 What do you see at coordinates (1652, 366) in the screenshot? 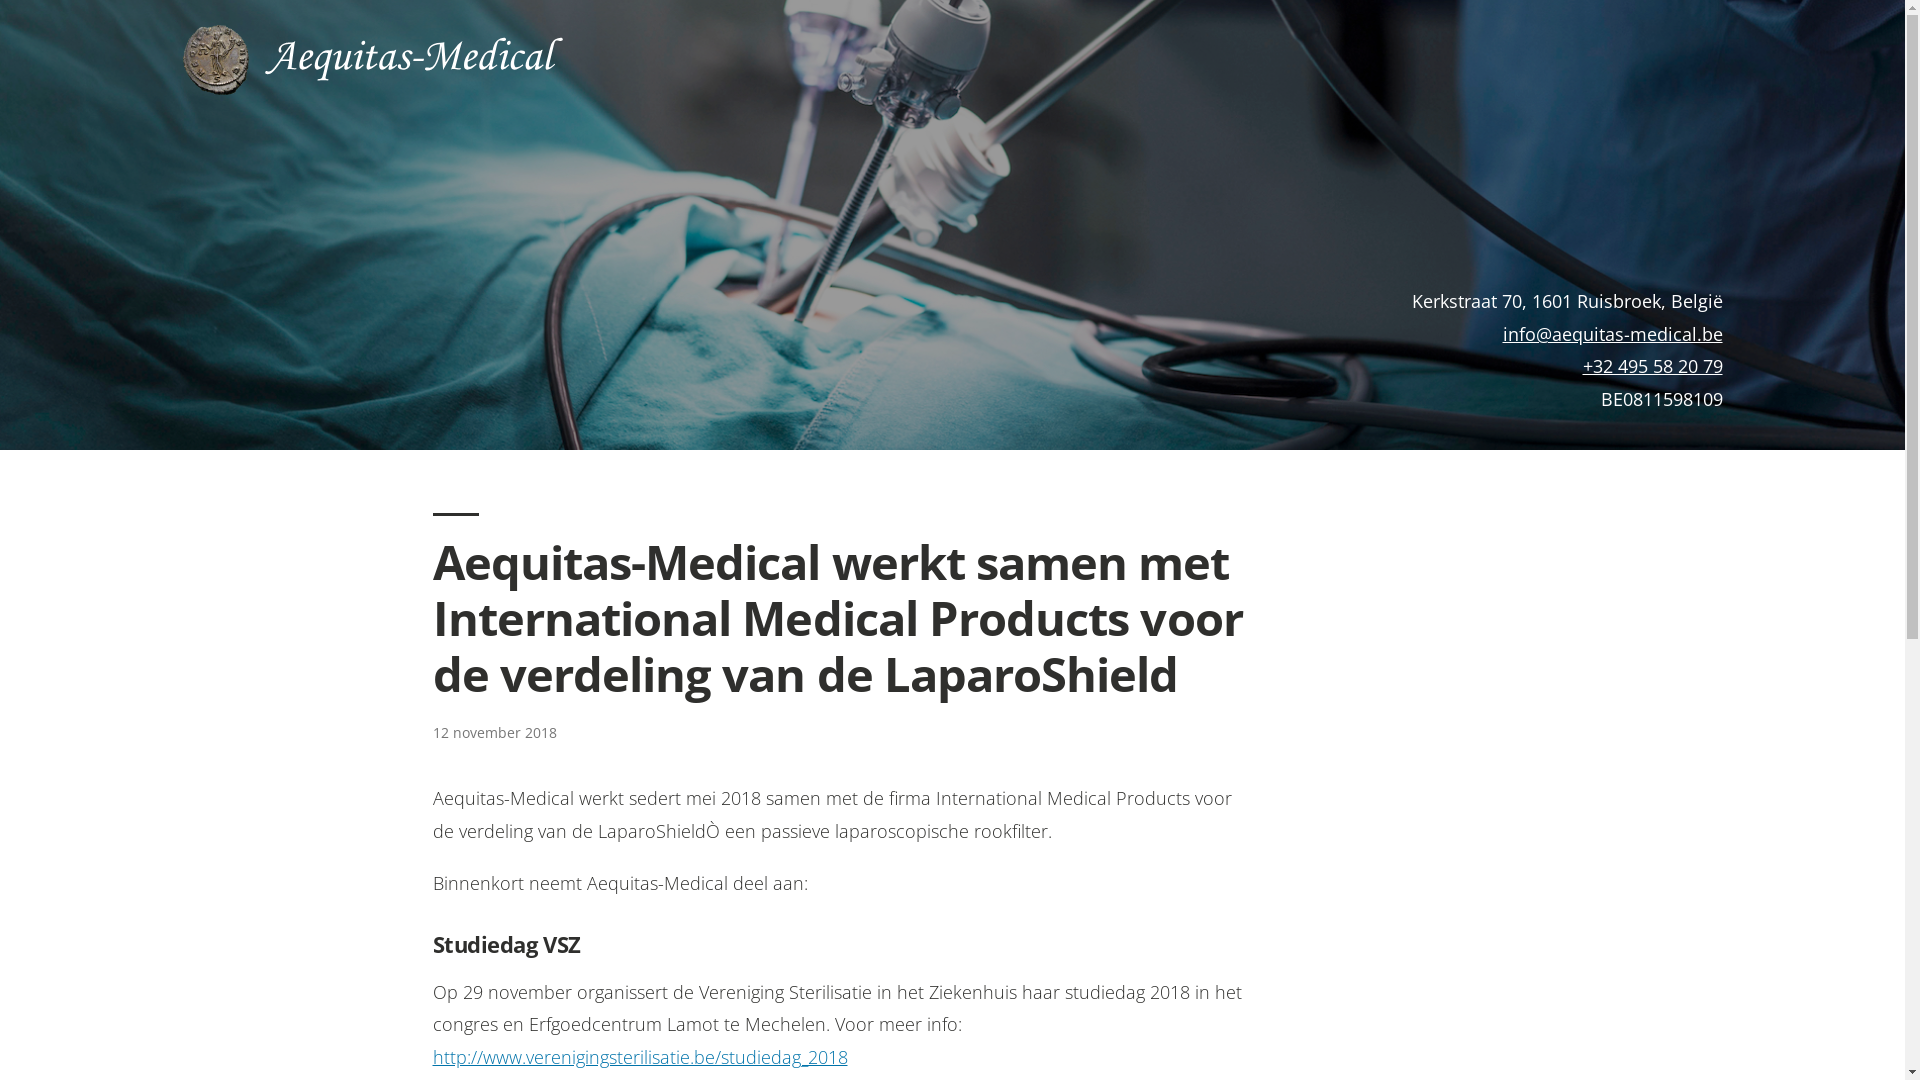
I see `+32 495 58 20 79` at bounding box center [1652, 366].